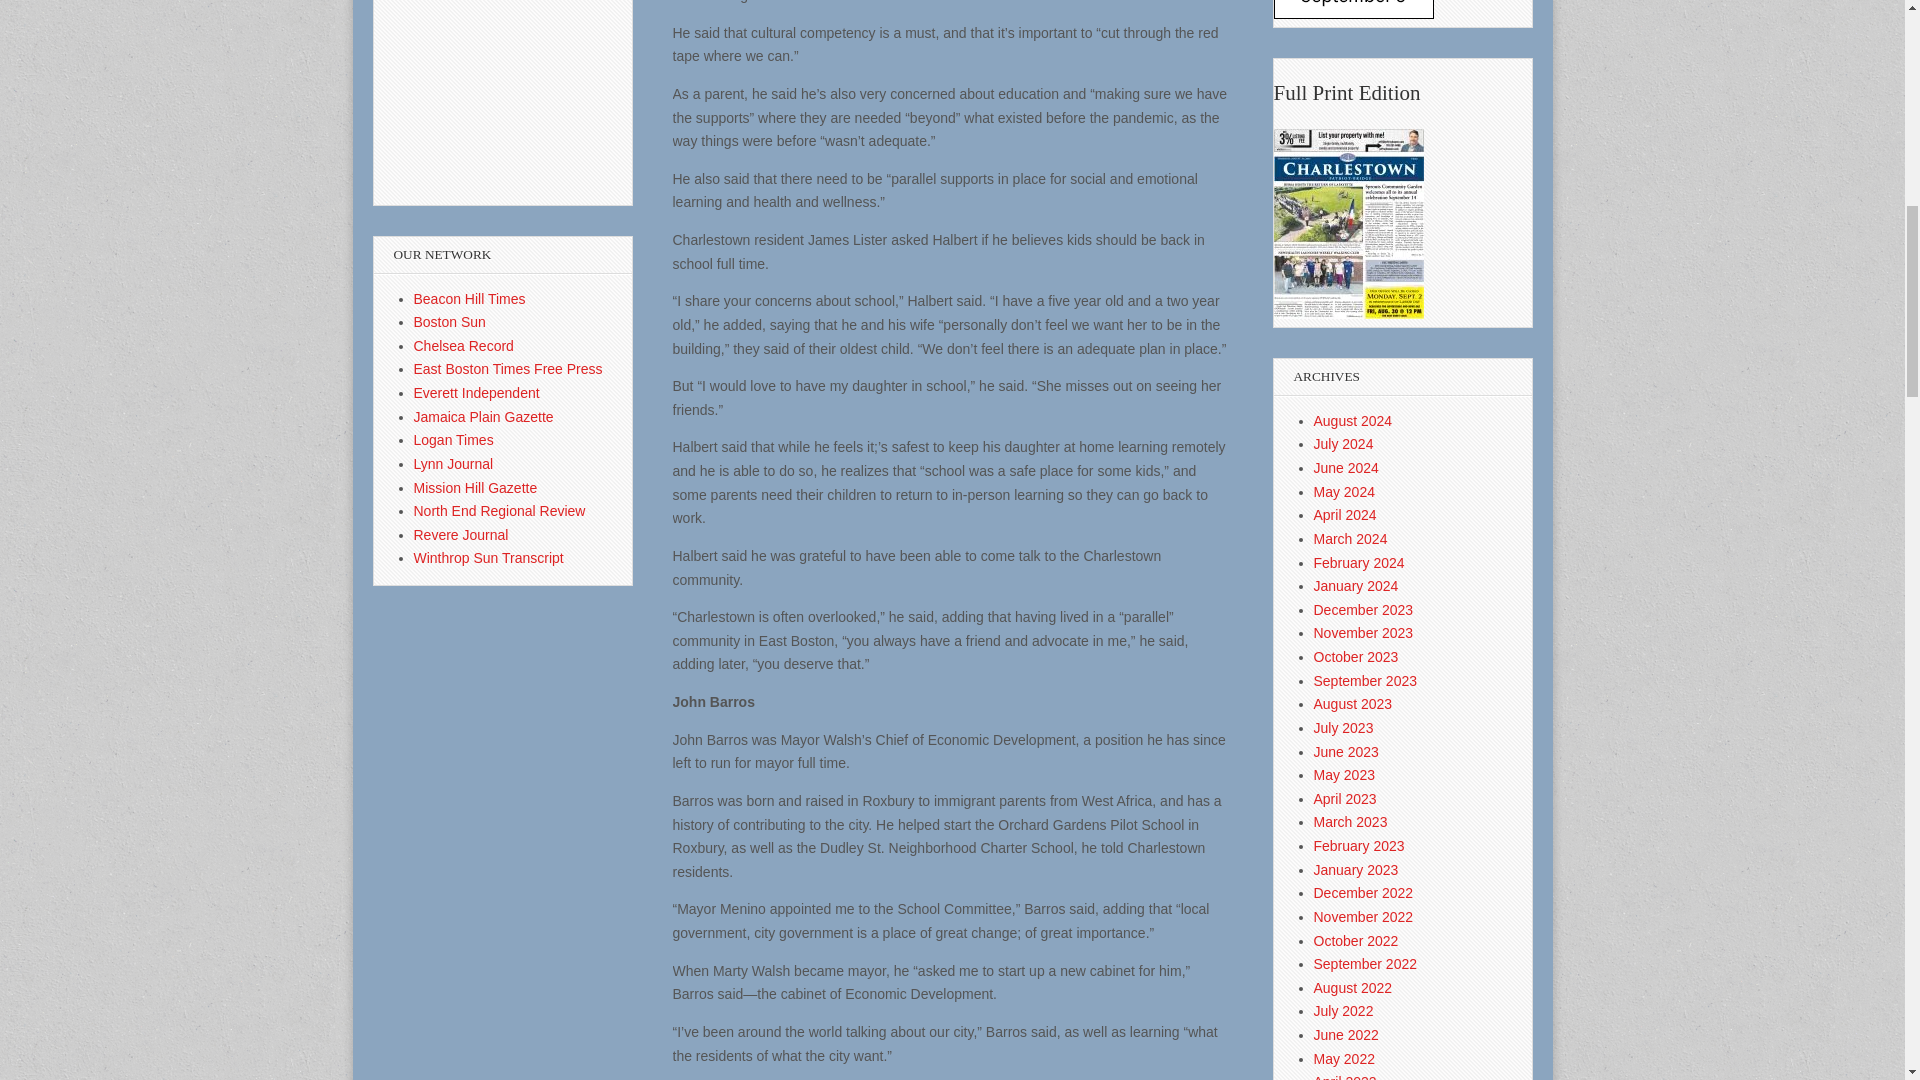 The width and height of the screenshot is (1920, 1080). What do you see at coordinates (464, 346) in the screenshot?
I see `Chelsea Record` at bounding box center [464, 346].